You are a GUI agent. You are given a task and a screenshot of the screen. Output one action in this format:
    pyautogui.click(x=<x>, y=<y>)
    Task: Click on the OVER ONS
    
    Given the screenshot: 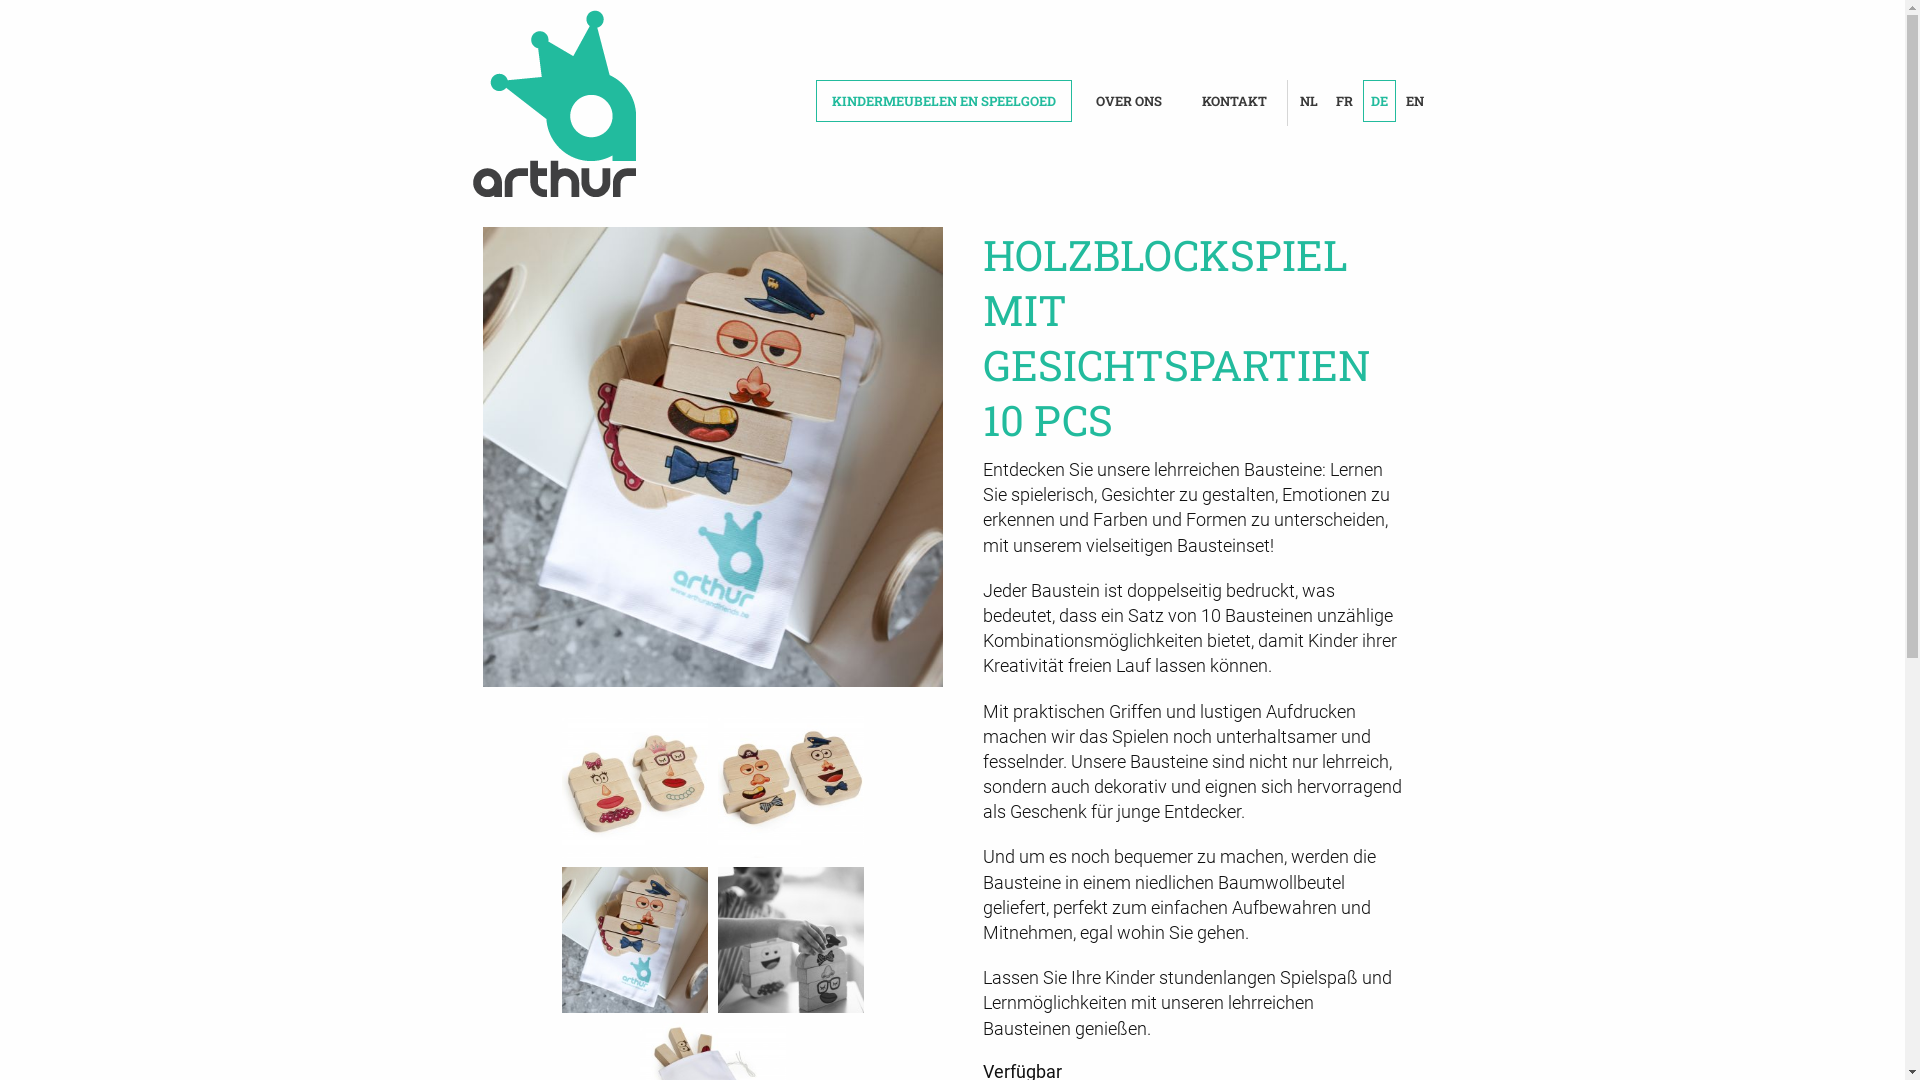 What is the action you would take?
    pyautogui.click(x=1129, y=101)
    